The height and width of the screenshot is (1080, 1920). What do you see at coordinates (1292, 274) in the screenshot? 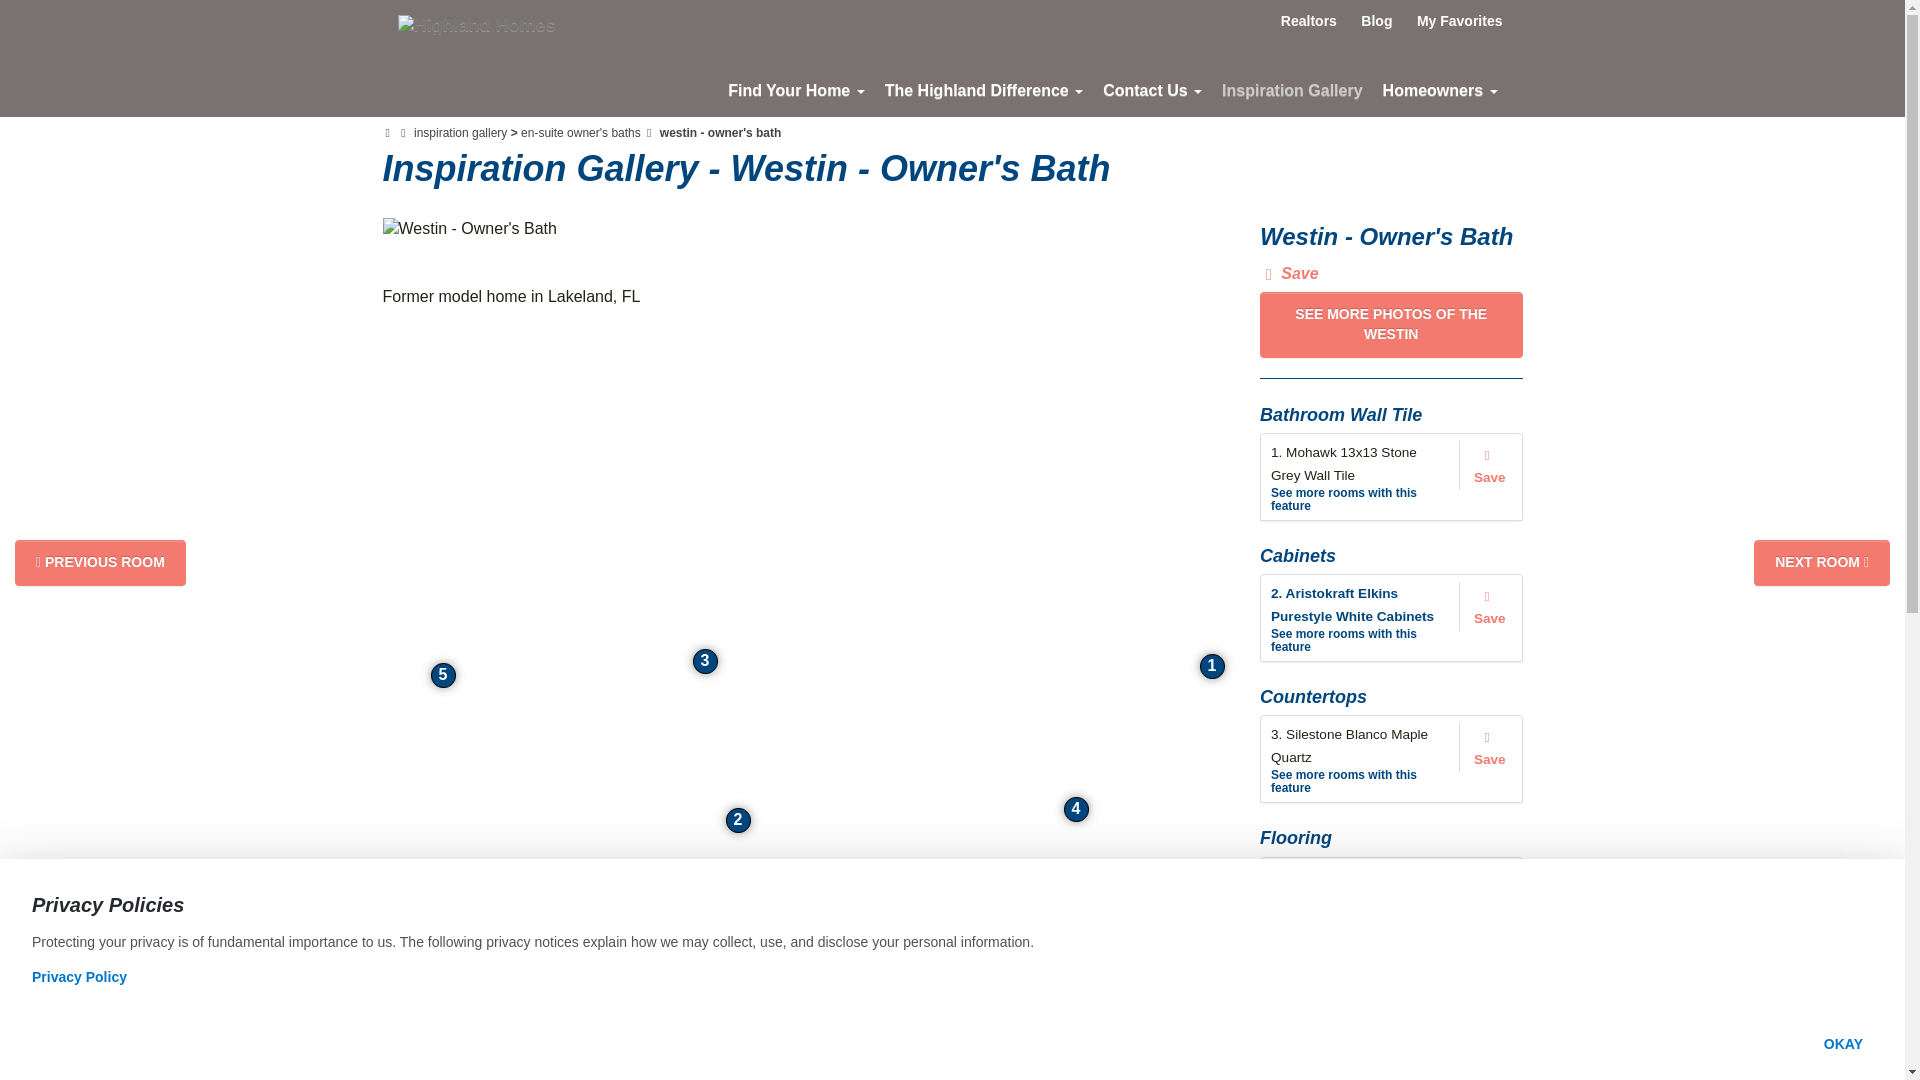
I see `Save` at bounding box center [1292, 274].